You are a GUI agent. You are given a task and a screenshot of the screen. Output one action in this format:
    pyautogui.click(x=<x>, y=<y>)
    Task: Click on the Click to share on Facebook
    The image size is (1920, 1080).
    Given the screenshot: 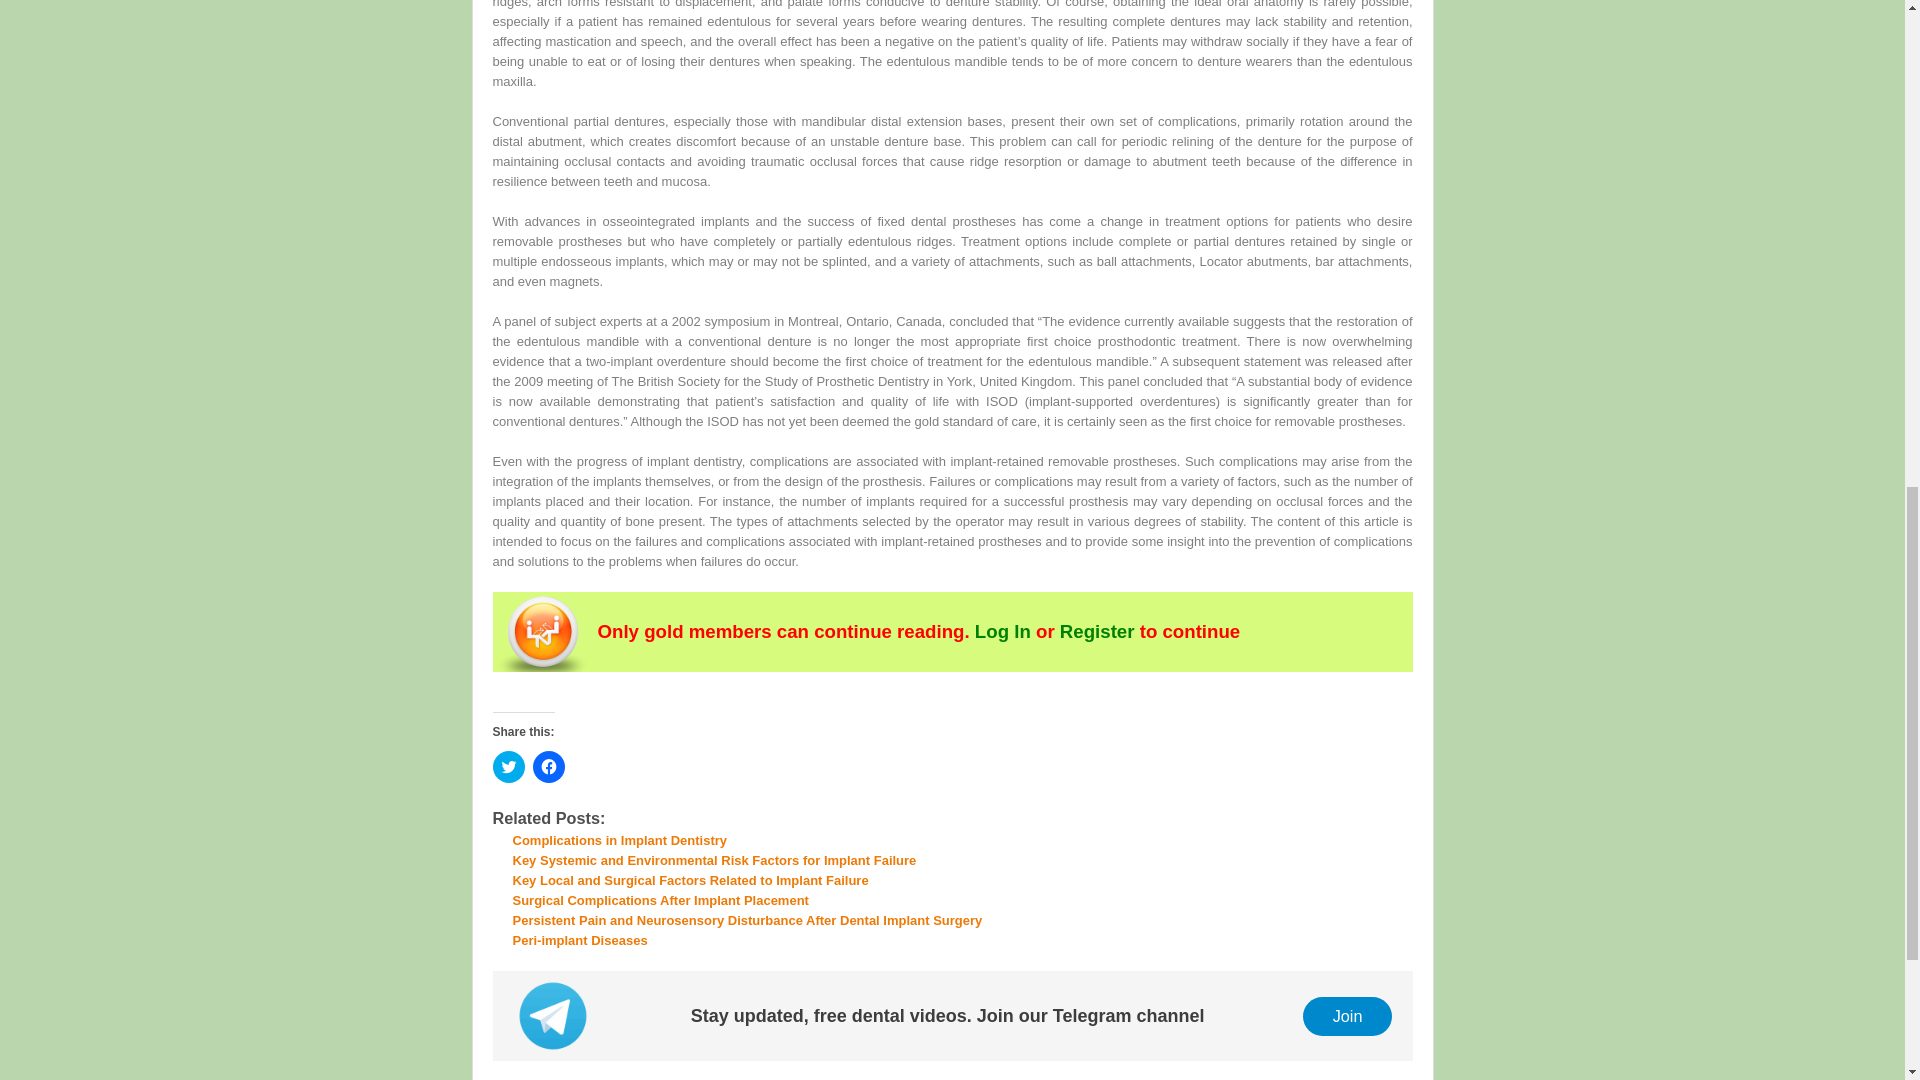 What is the action you would take?
    pyautogui.click(x=548, y=766)
    